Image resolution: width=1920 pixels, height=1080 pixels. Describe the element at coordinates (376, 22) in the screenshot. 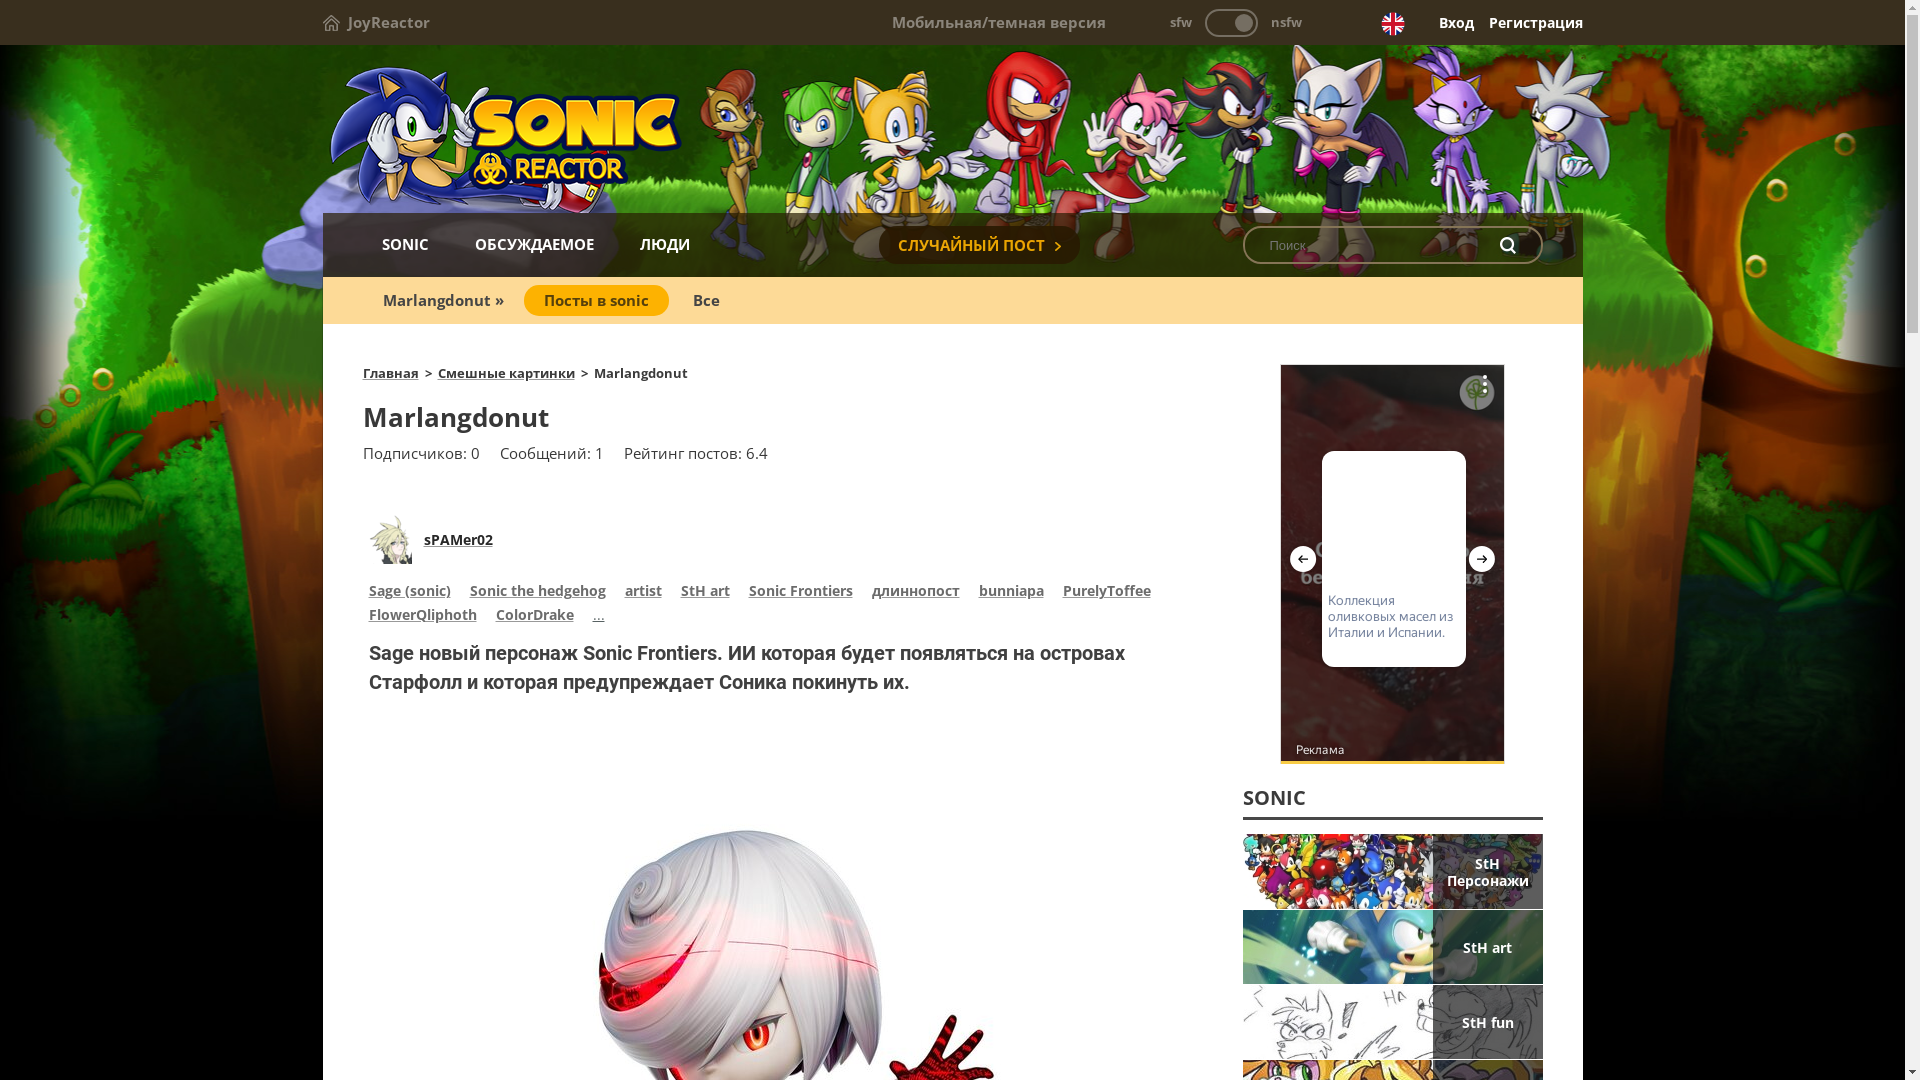

I see `JoyReactor` at that location.